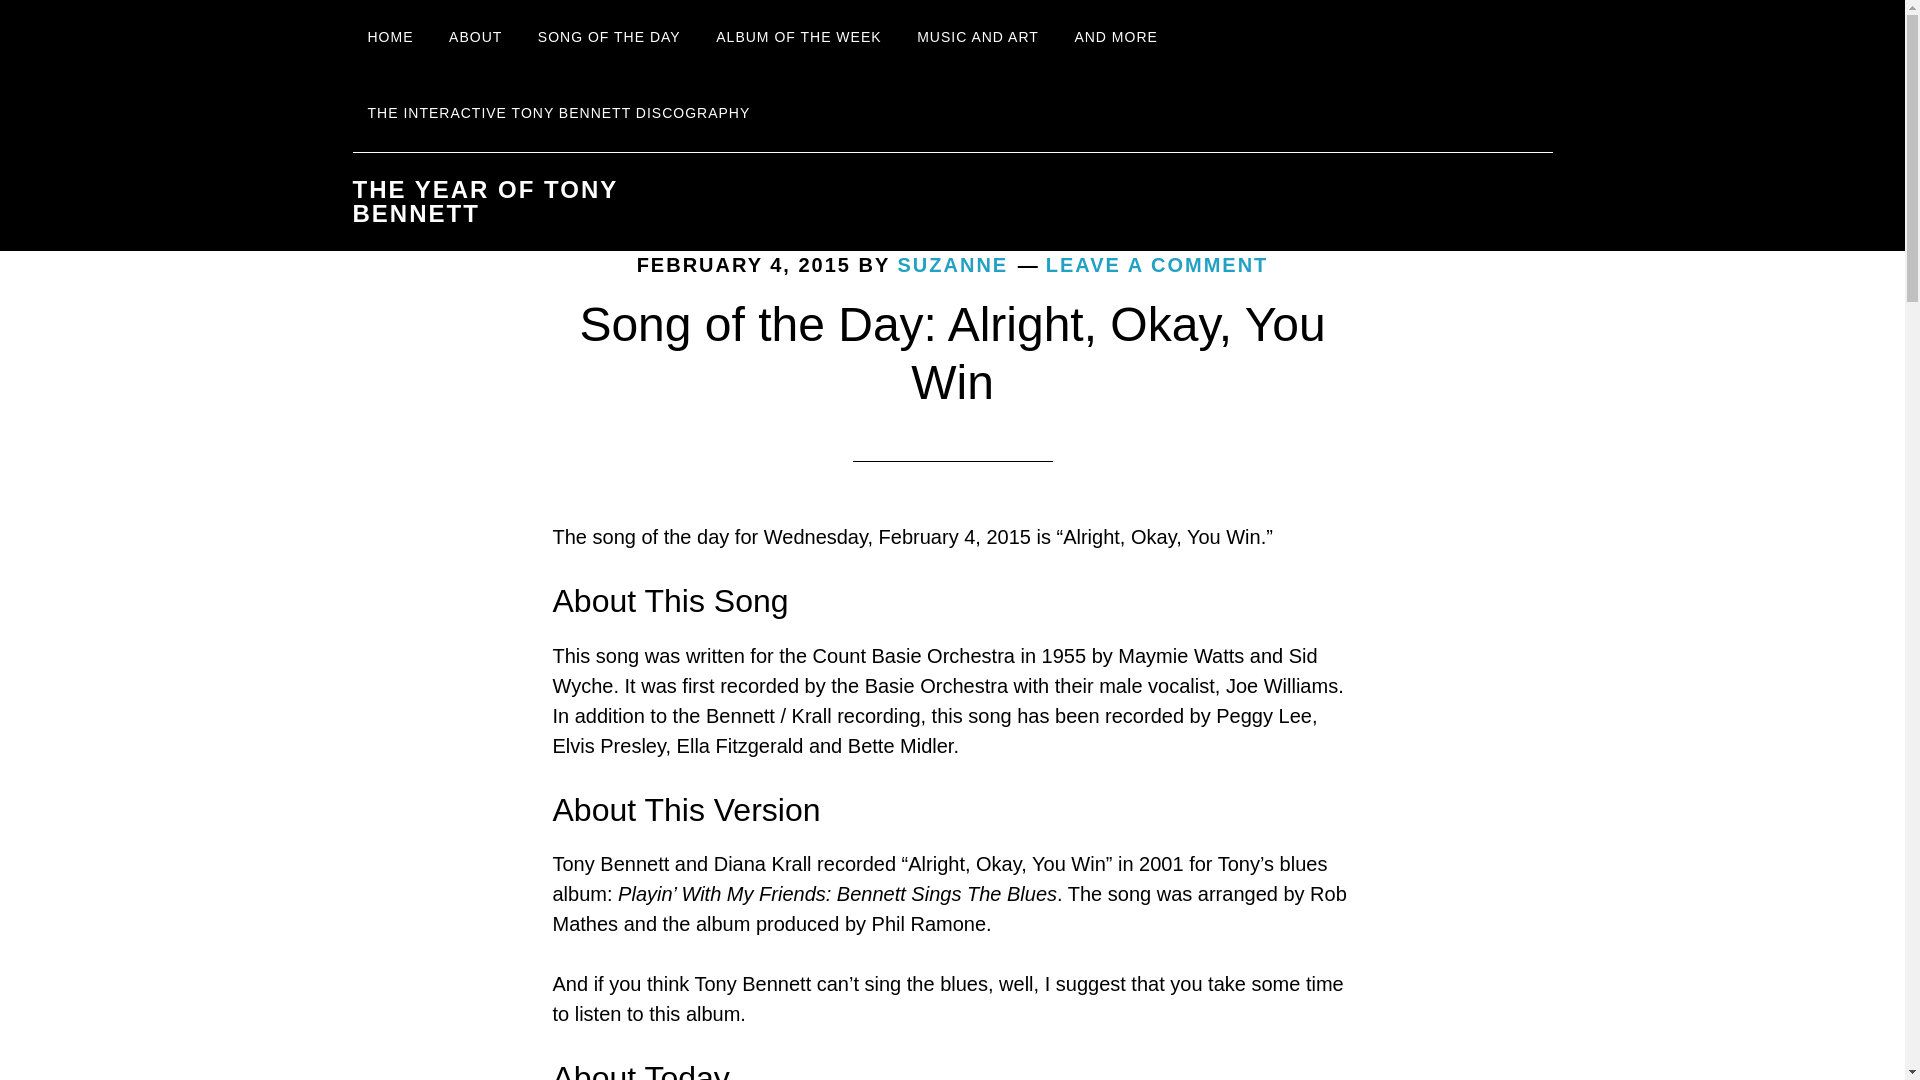 Image resolution: width=1920 pixels, height=1080 pixels. What do you see at coordinates (484, 201) in the screenshot?
I see `THE YEAR OF TONY BENNETT` at bounding box center [484, 201].